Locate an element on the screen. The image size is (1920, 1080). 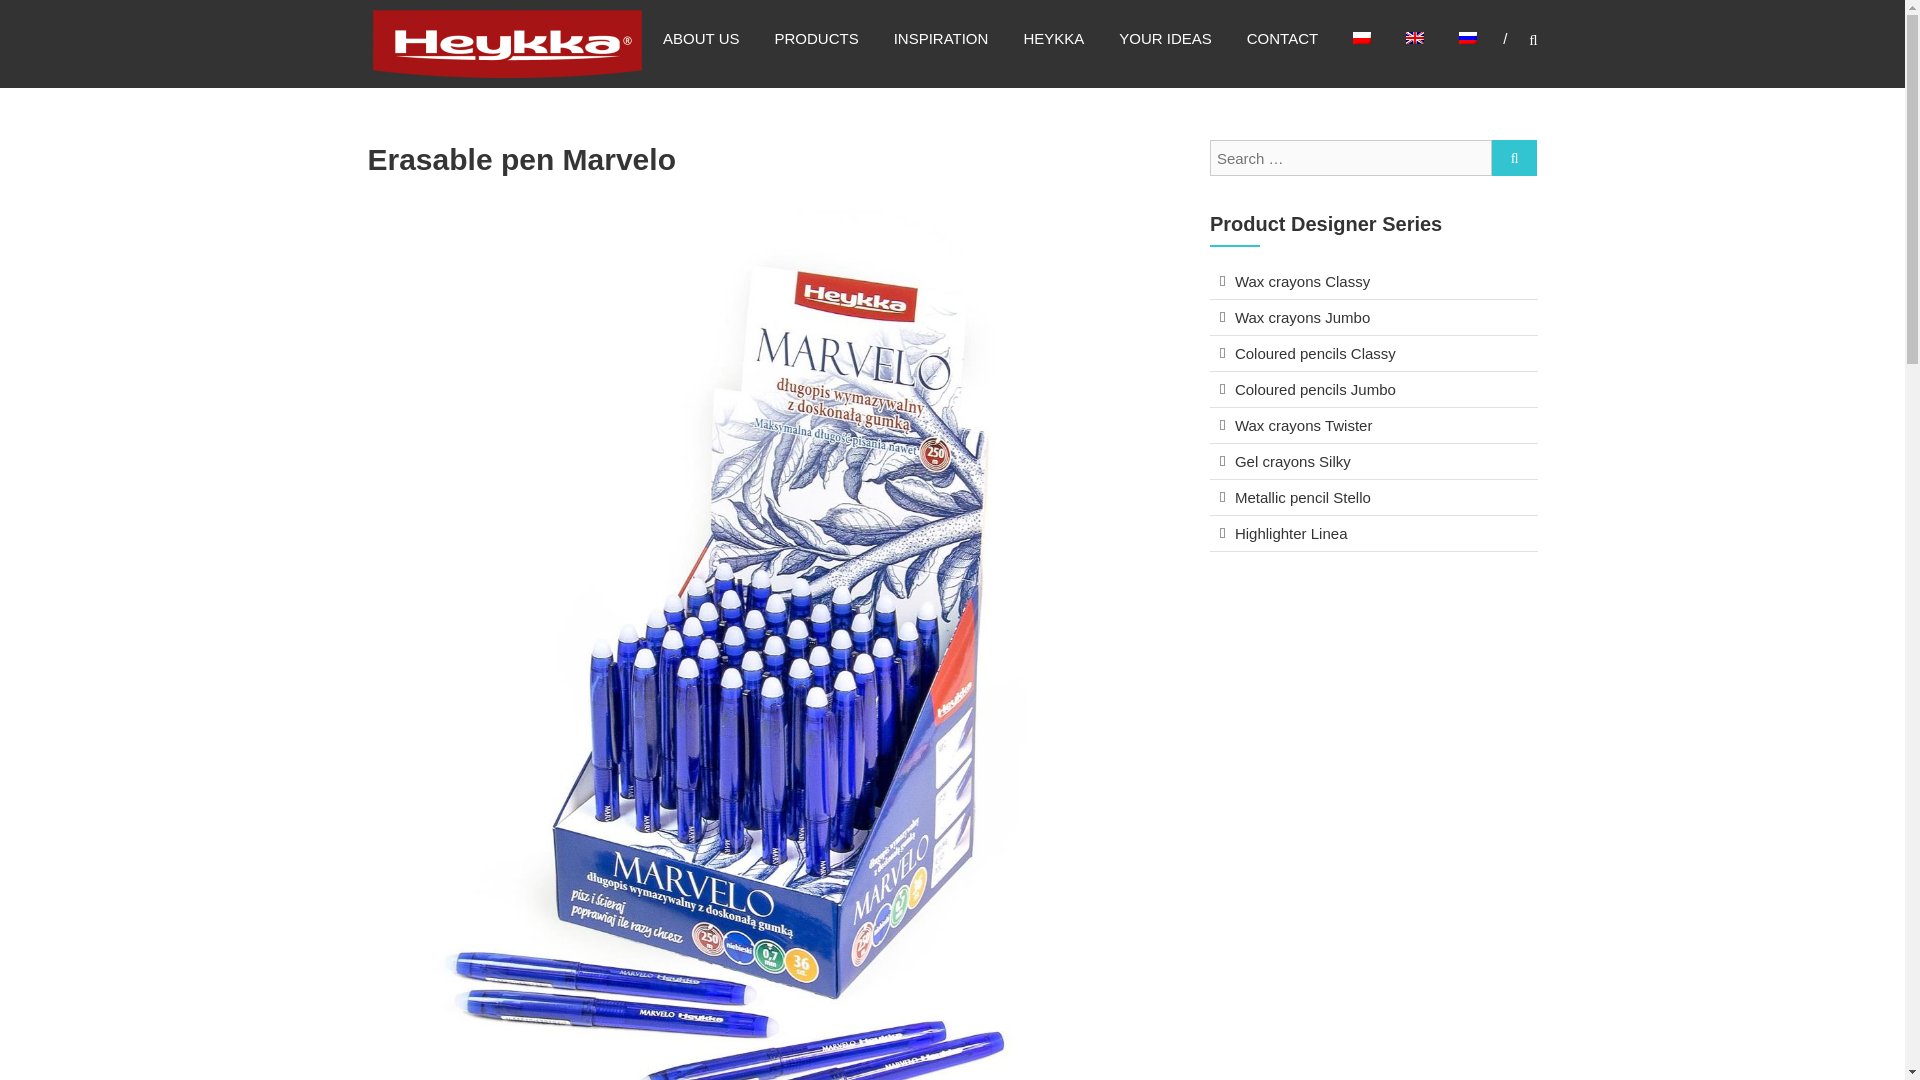
Metallic pencil Stello is located at coordinates (1302, 498).